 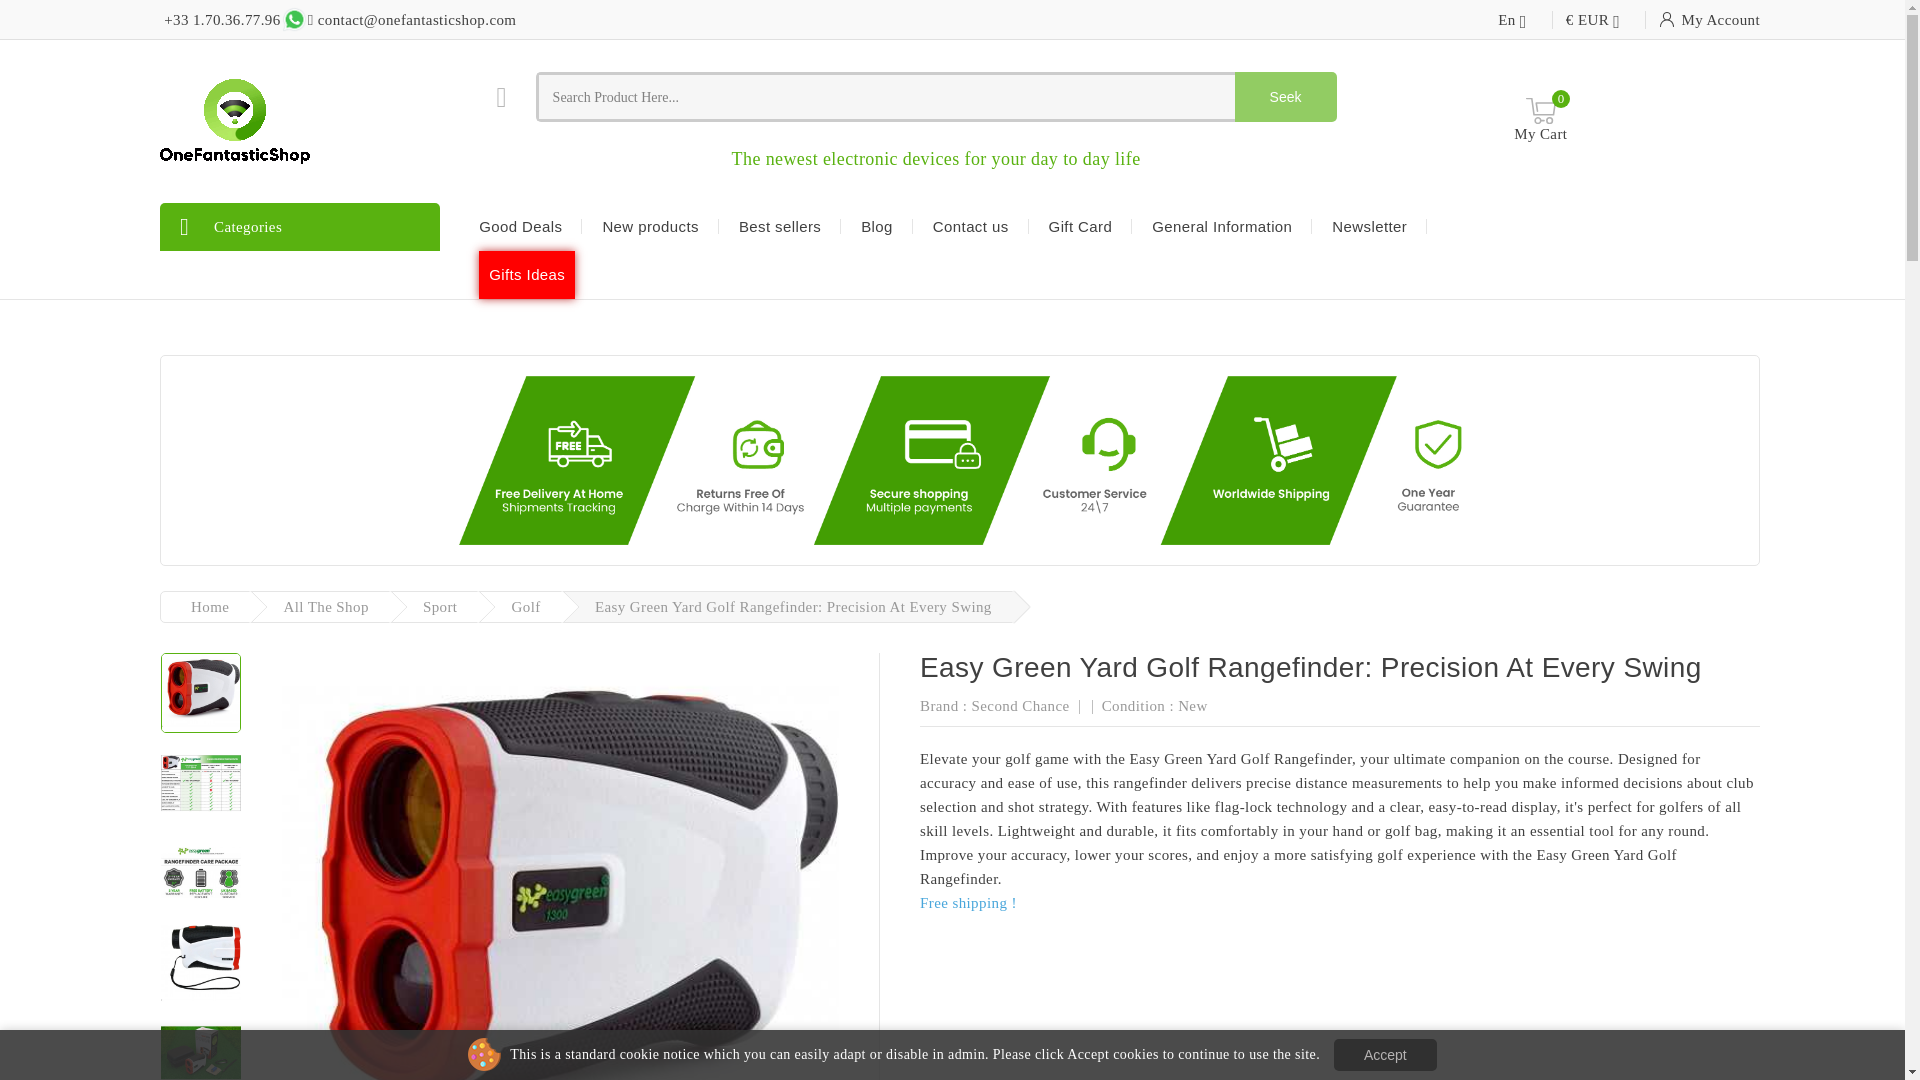 I want to click on Log in to your customer account, so click(x=1709, y=20).